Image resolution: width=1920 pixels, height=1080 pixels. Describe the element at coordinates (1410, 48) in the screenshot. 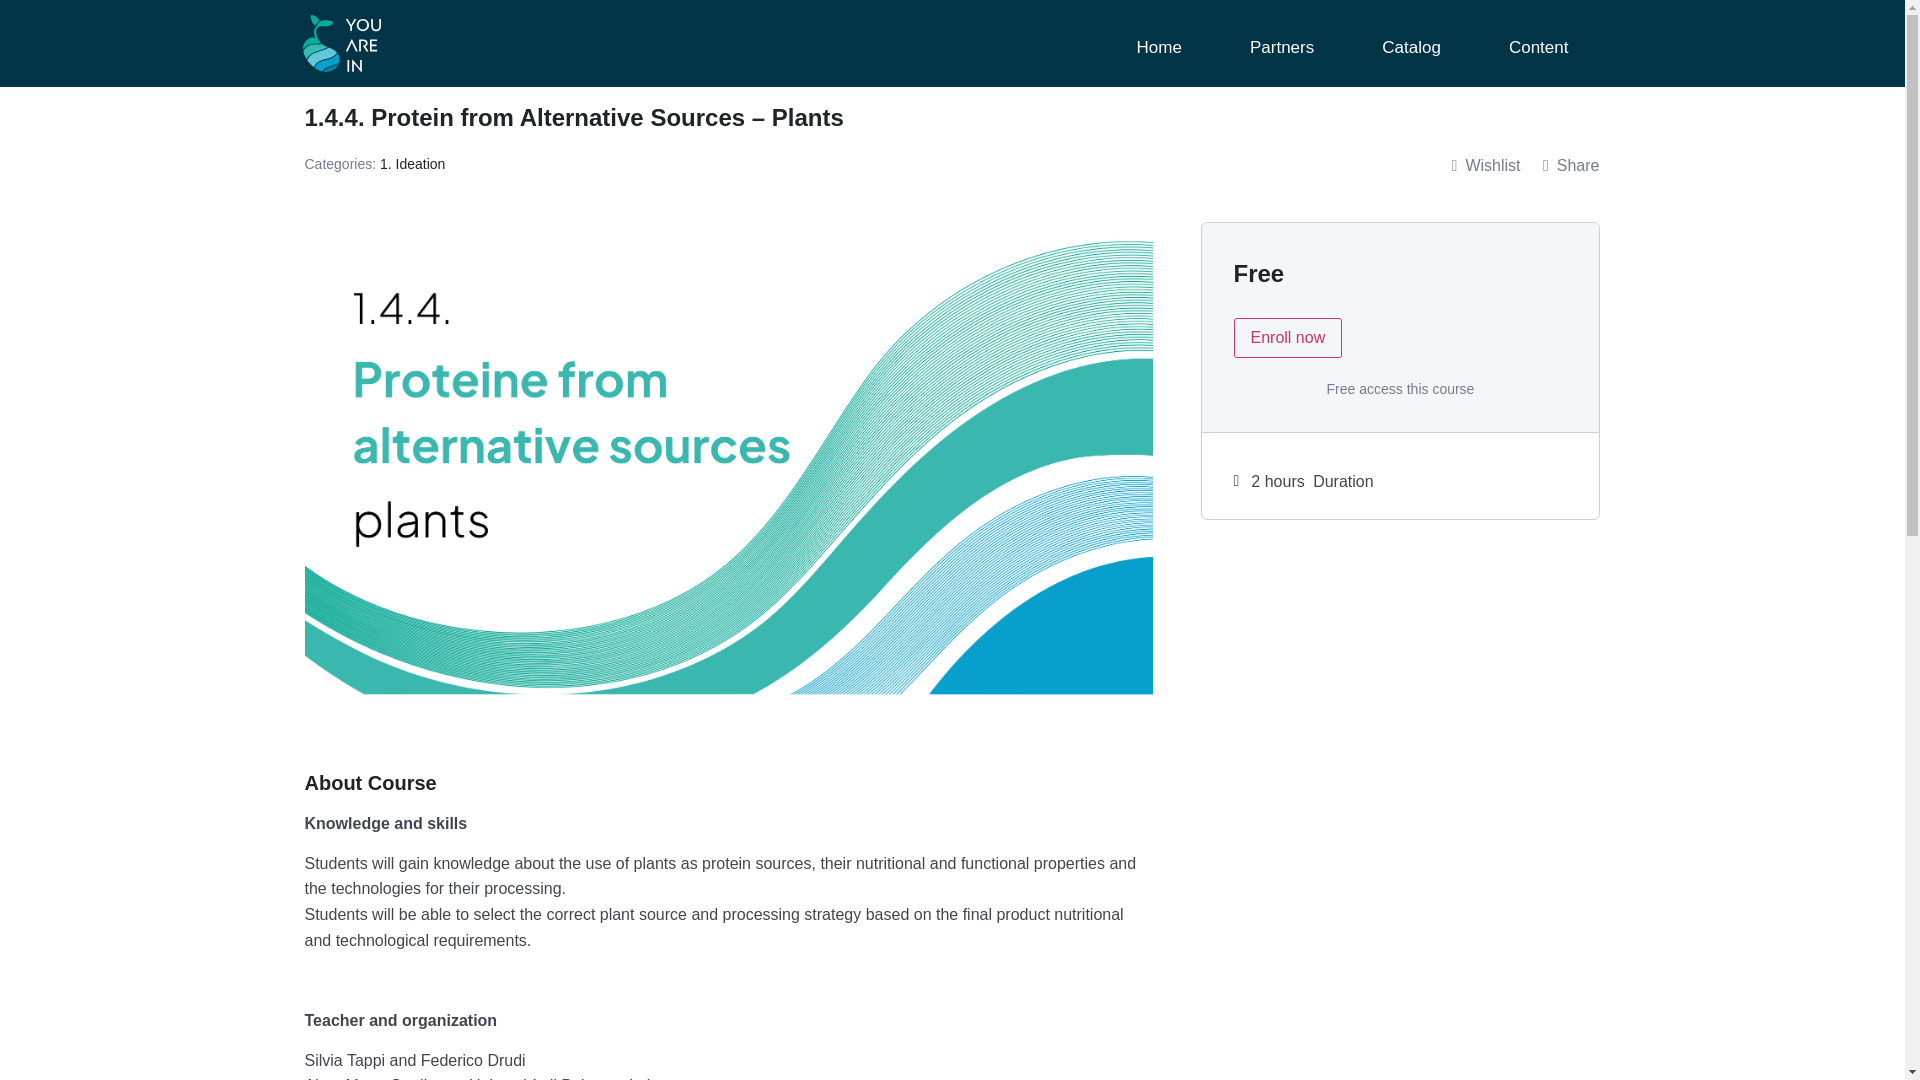

I see `Catalog` at that location.